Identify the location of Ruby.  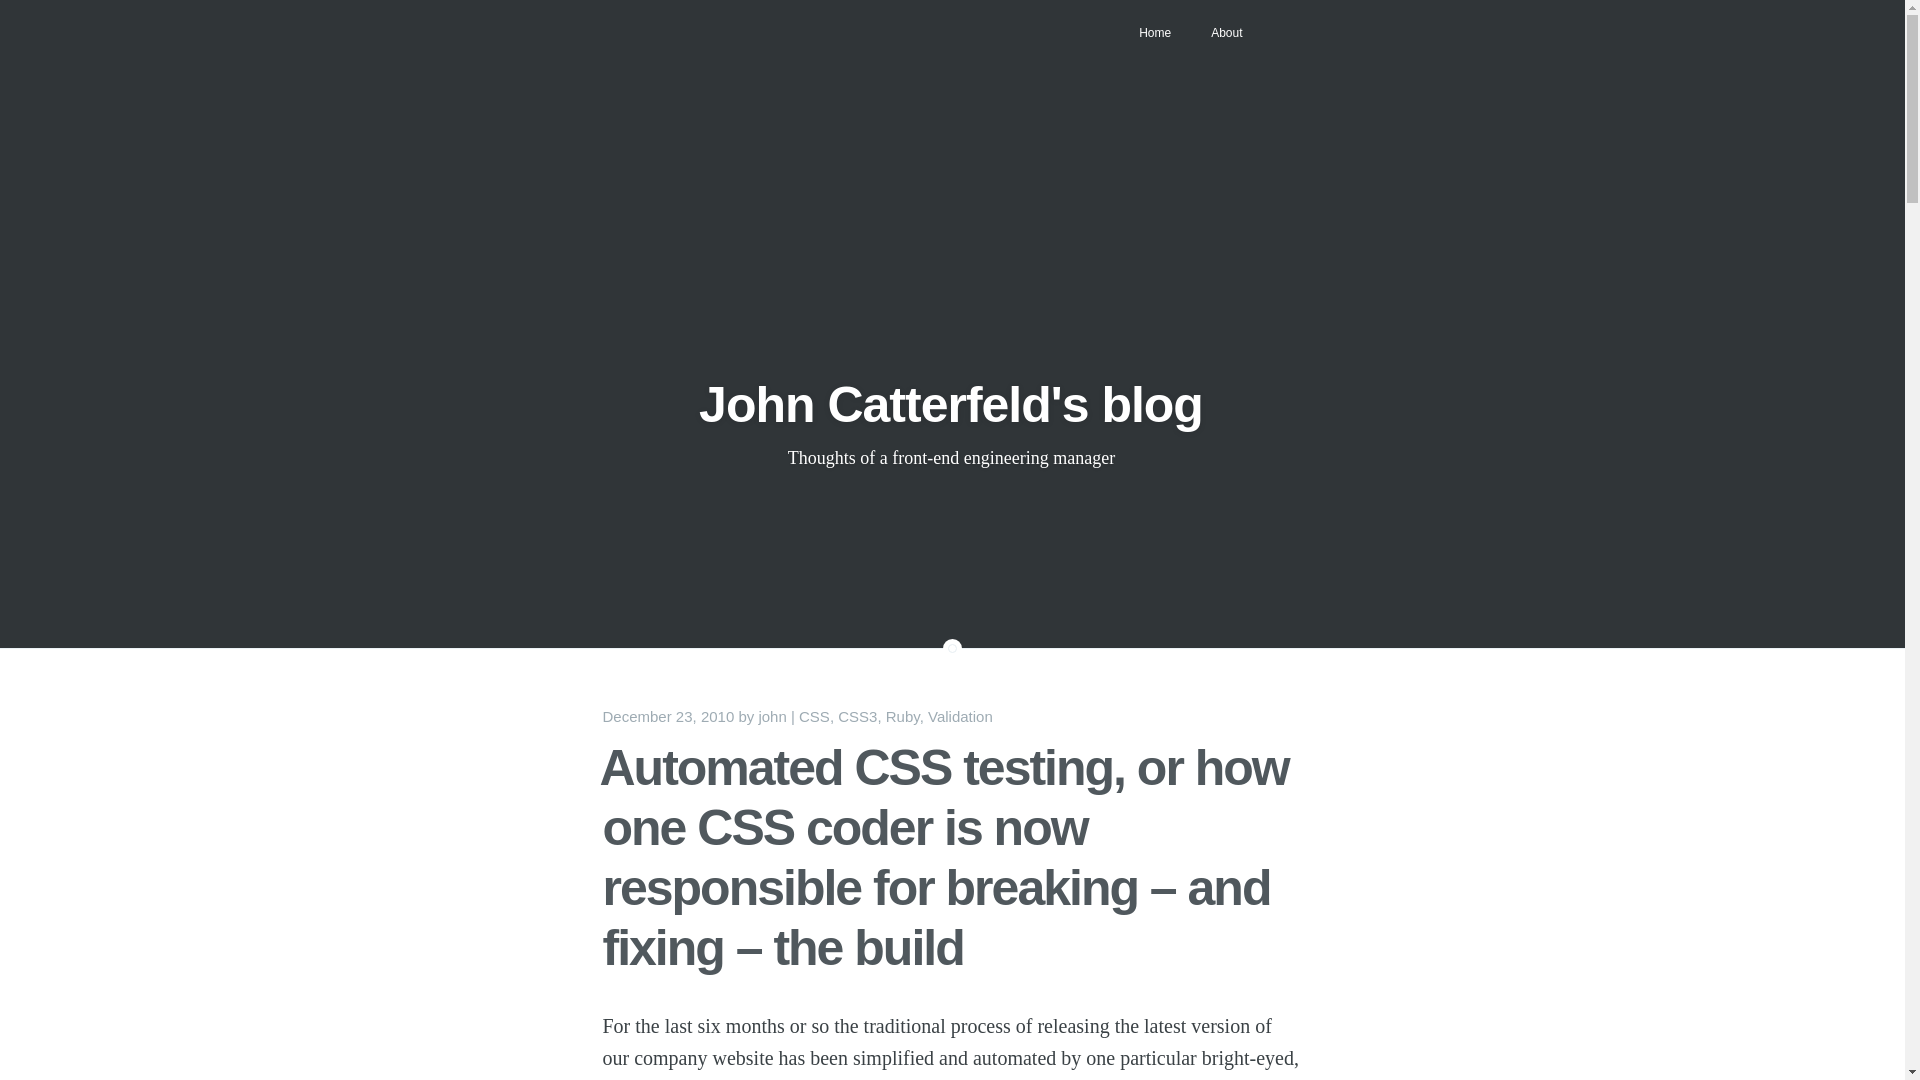
(902, 716).